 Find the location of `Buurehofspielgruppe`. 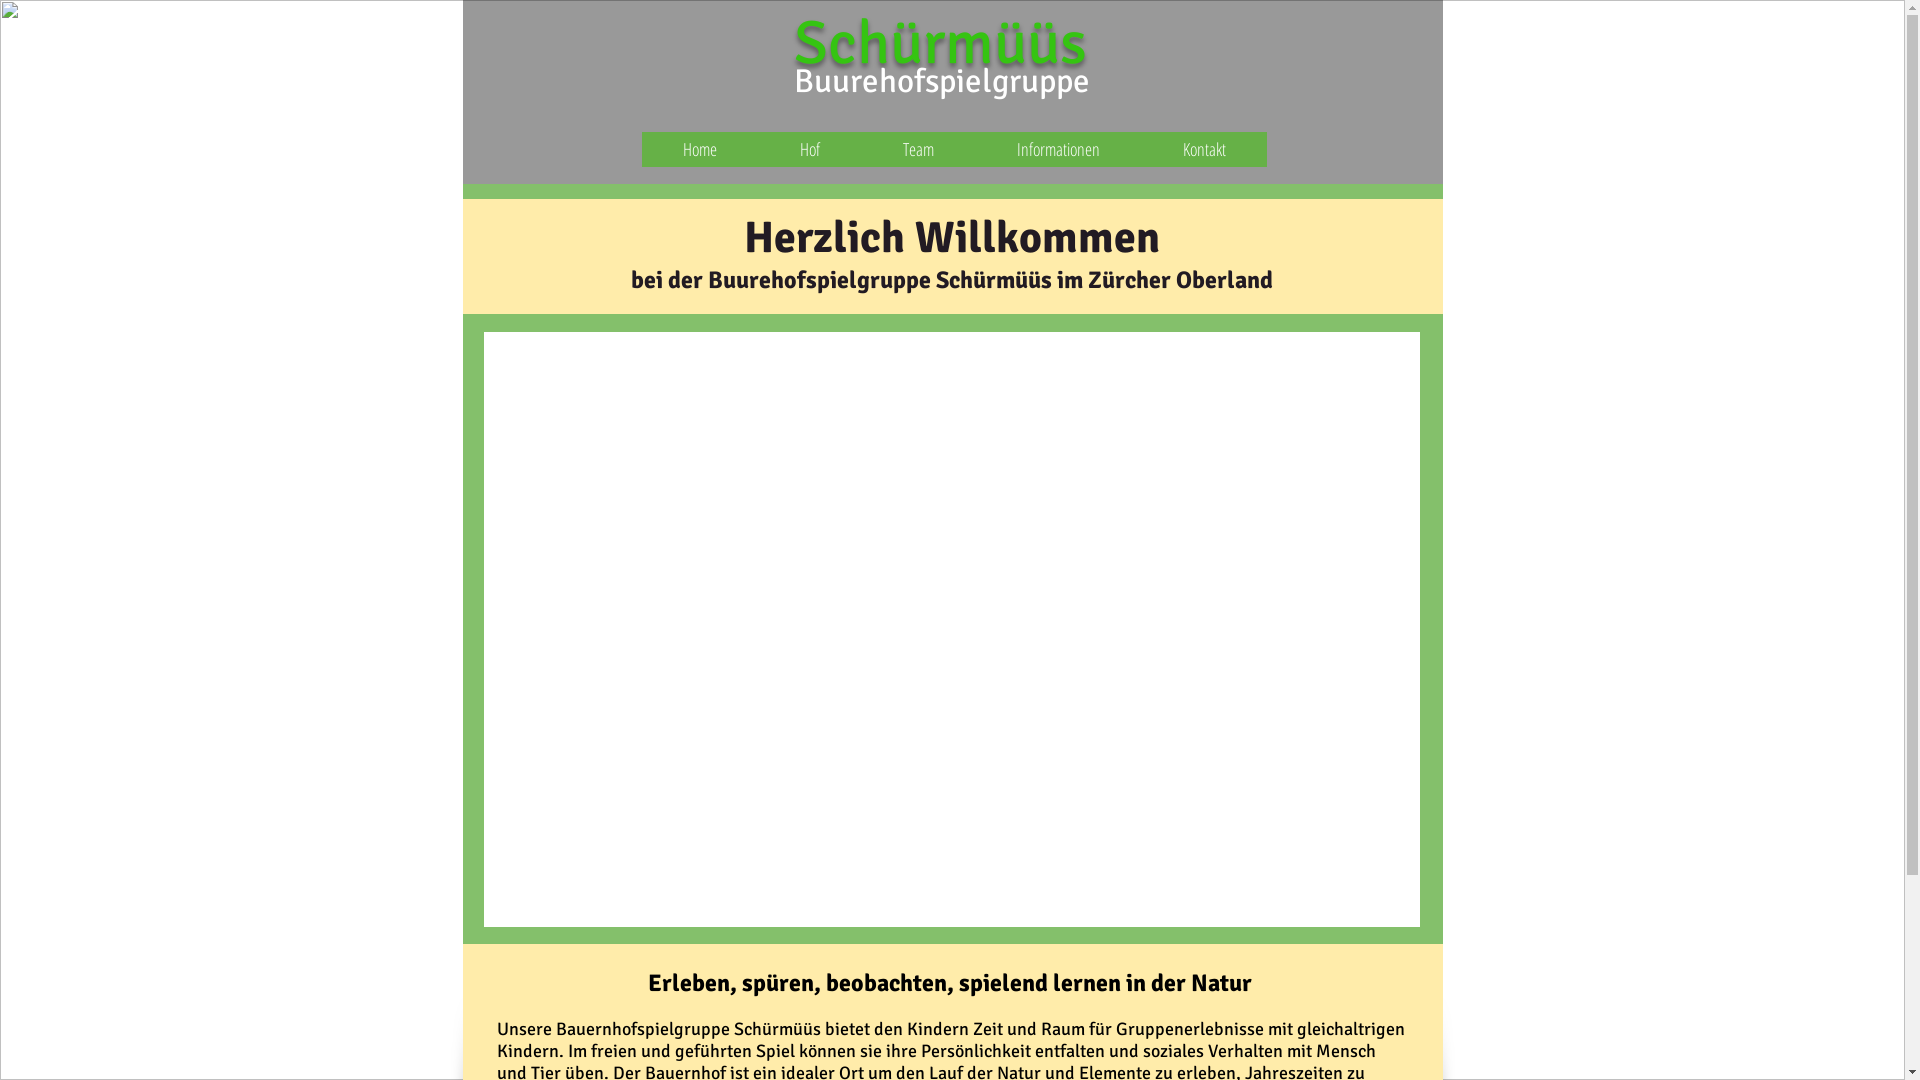

Buurehofspielgruppe is located at coordinates (942, 82).